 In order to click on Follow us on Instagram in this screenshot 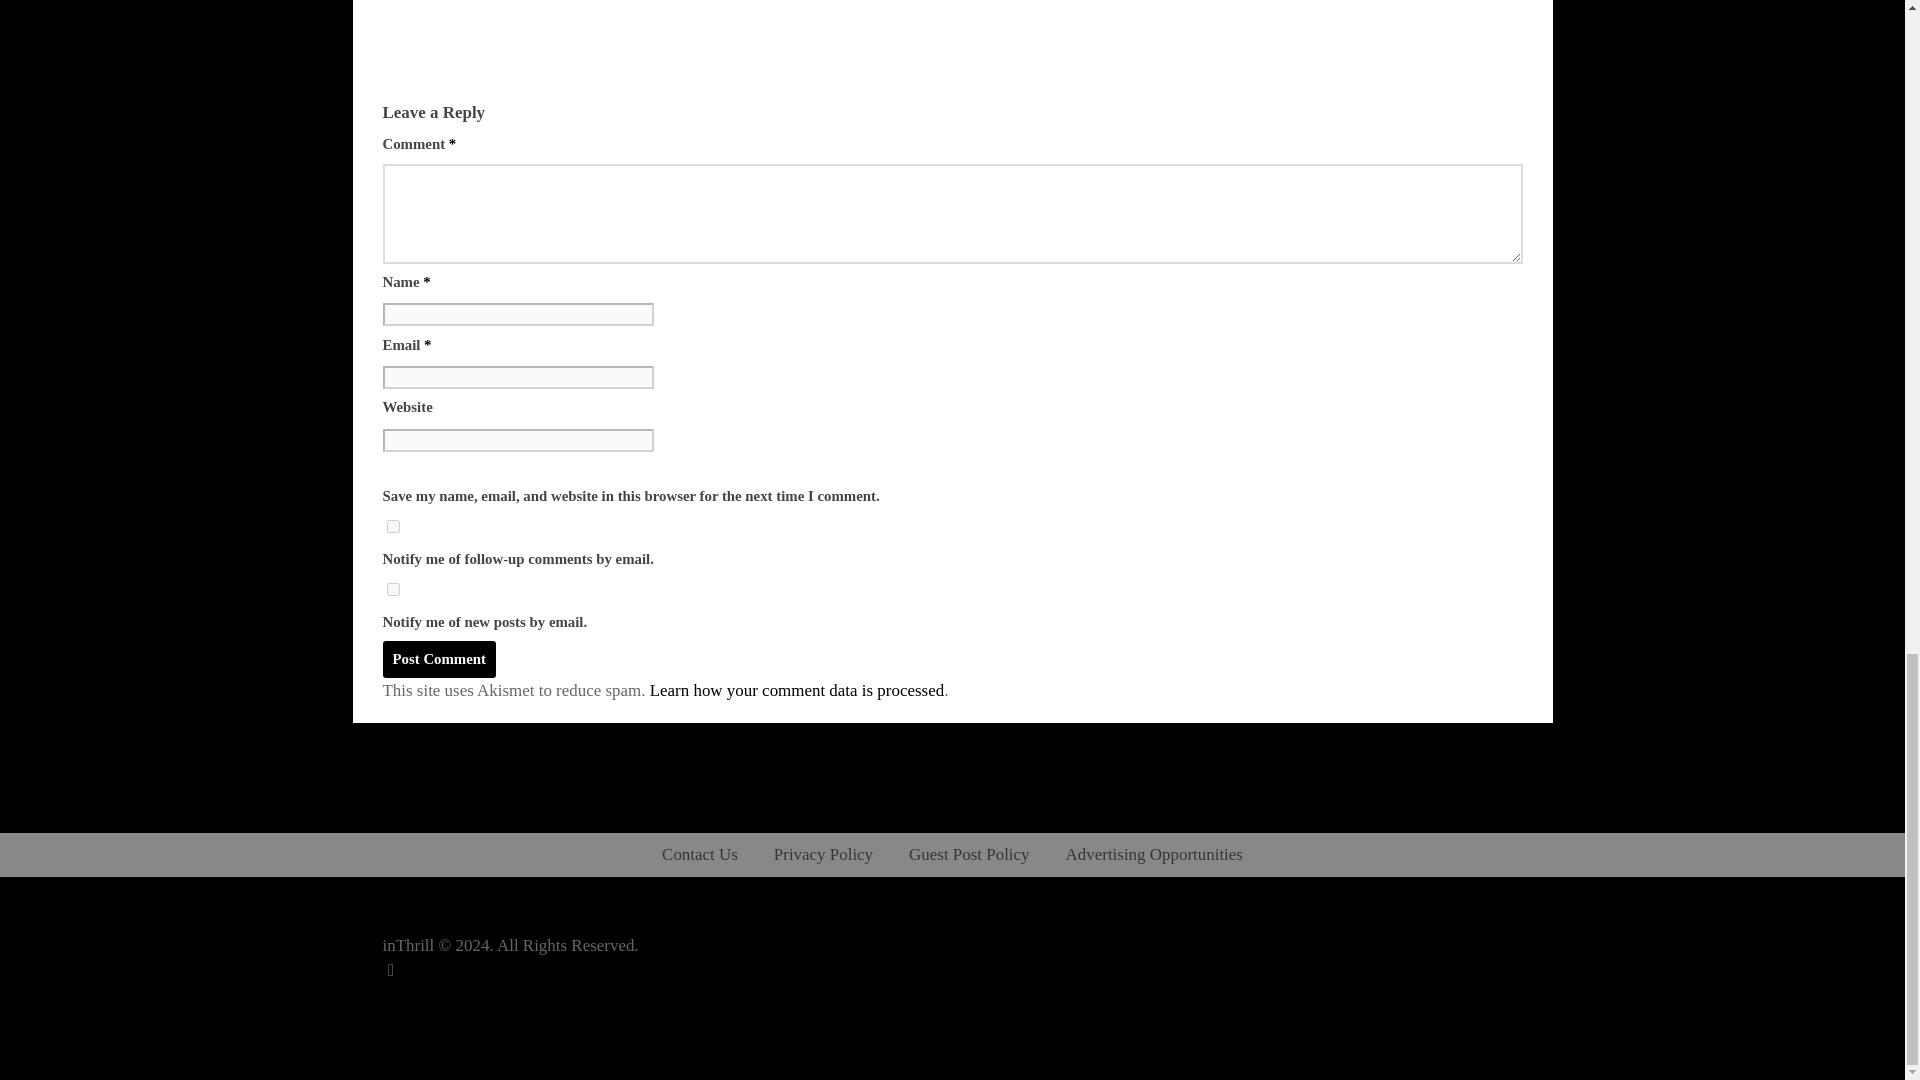, I will do `click(390, 1021)`.